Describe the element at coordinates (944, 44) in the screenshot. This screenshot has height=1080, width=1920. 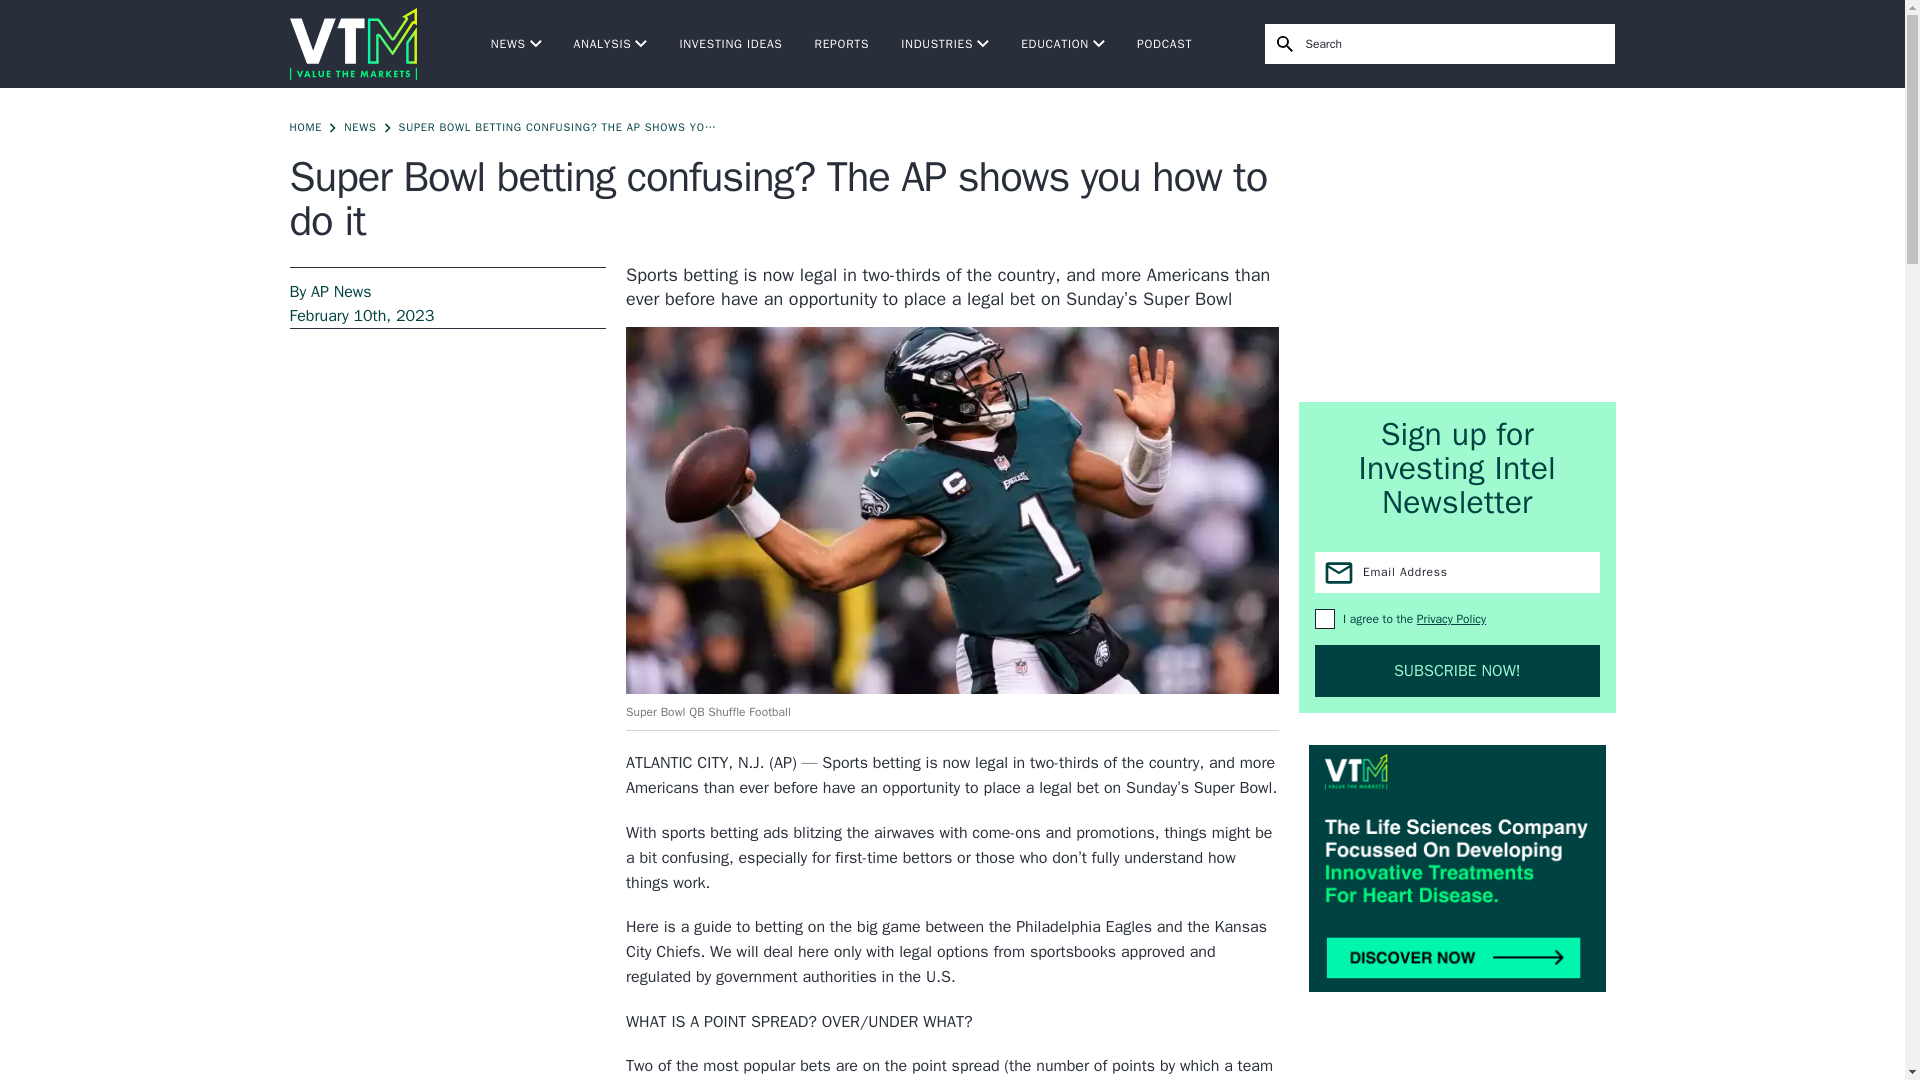
I see `INDUSTRIES` at that location.